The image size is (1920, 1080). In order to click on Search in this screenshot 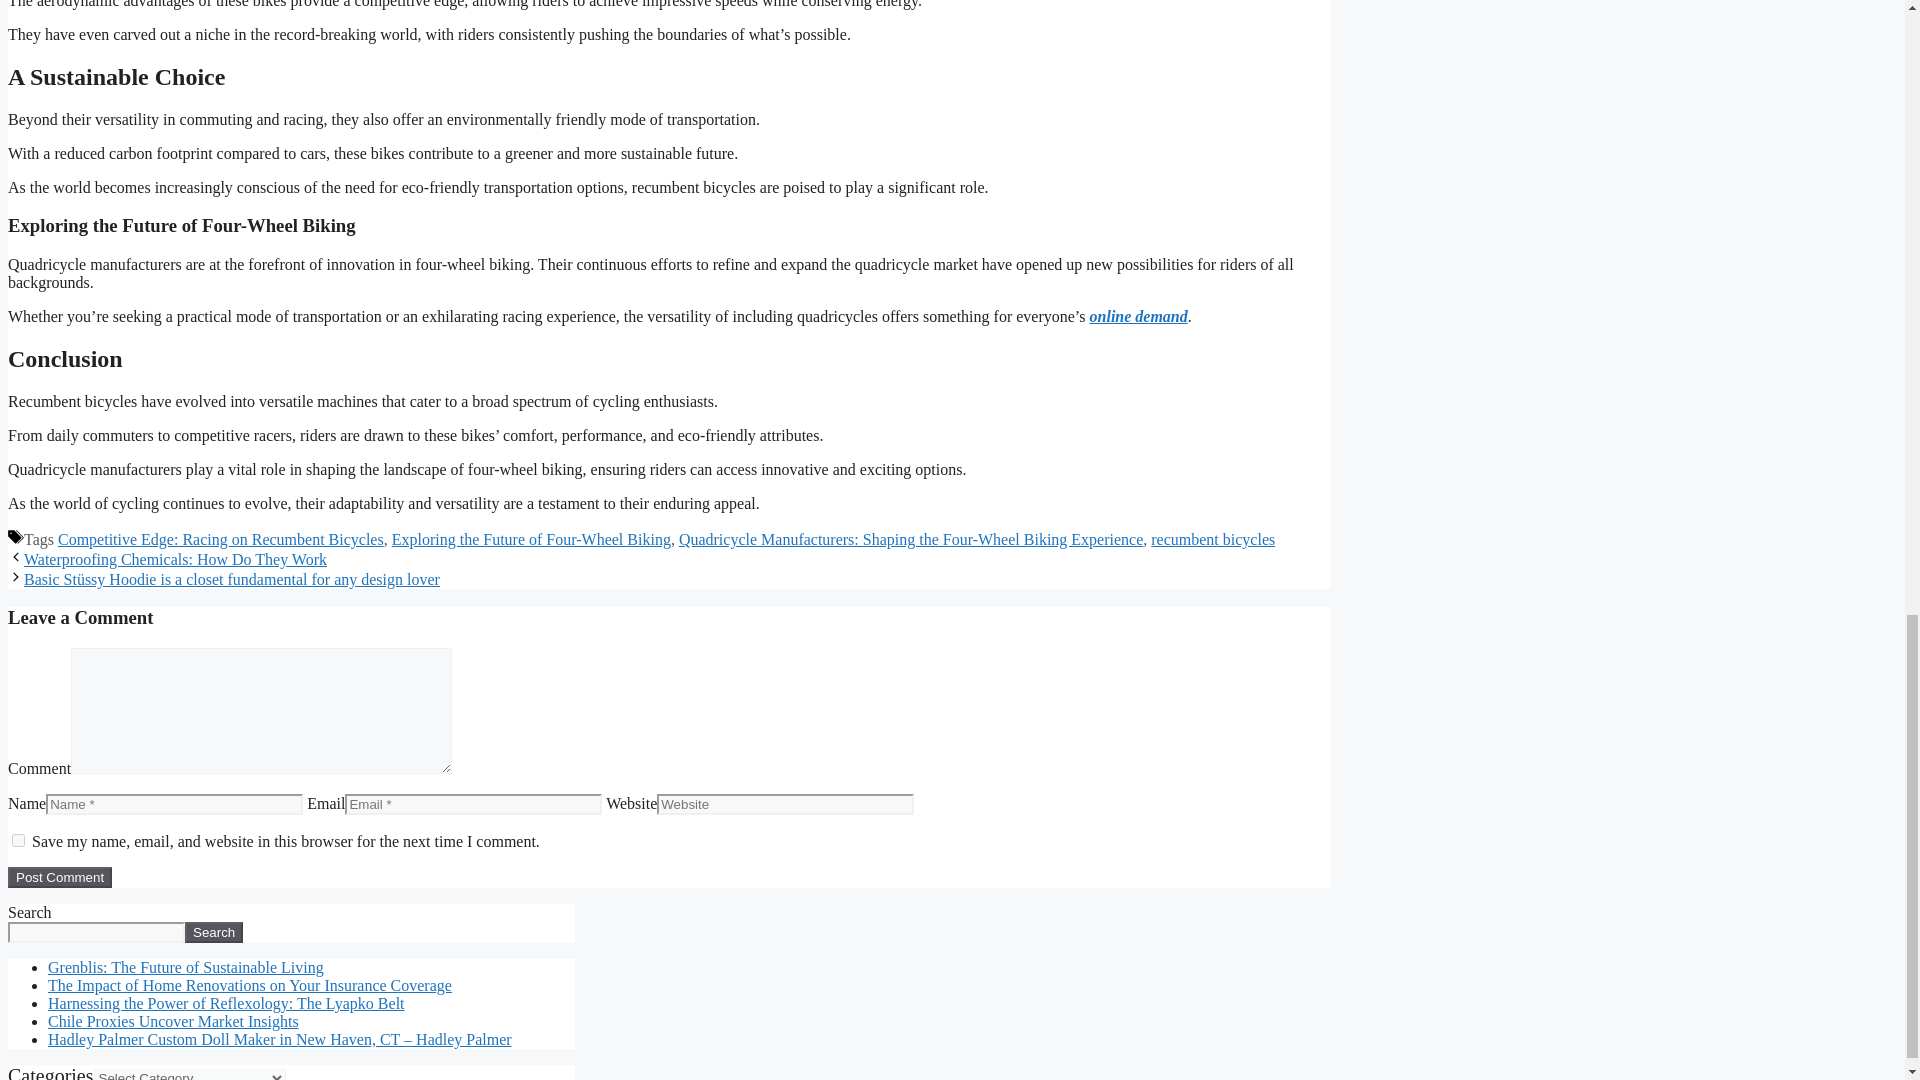, I will do `click(214, 932)`.